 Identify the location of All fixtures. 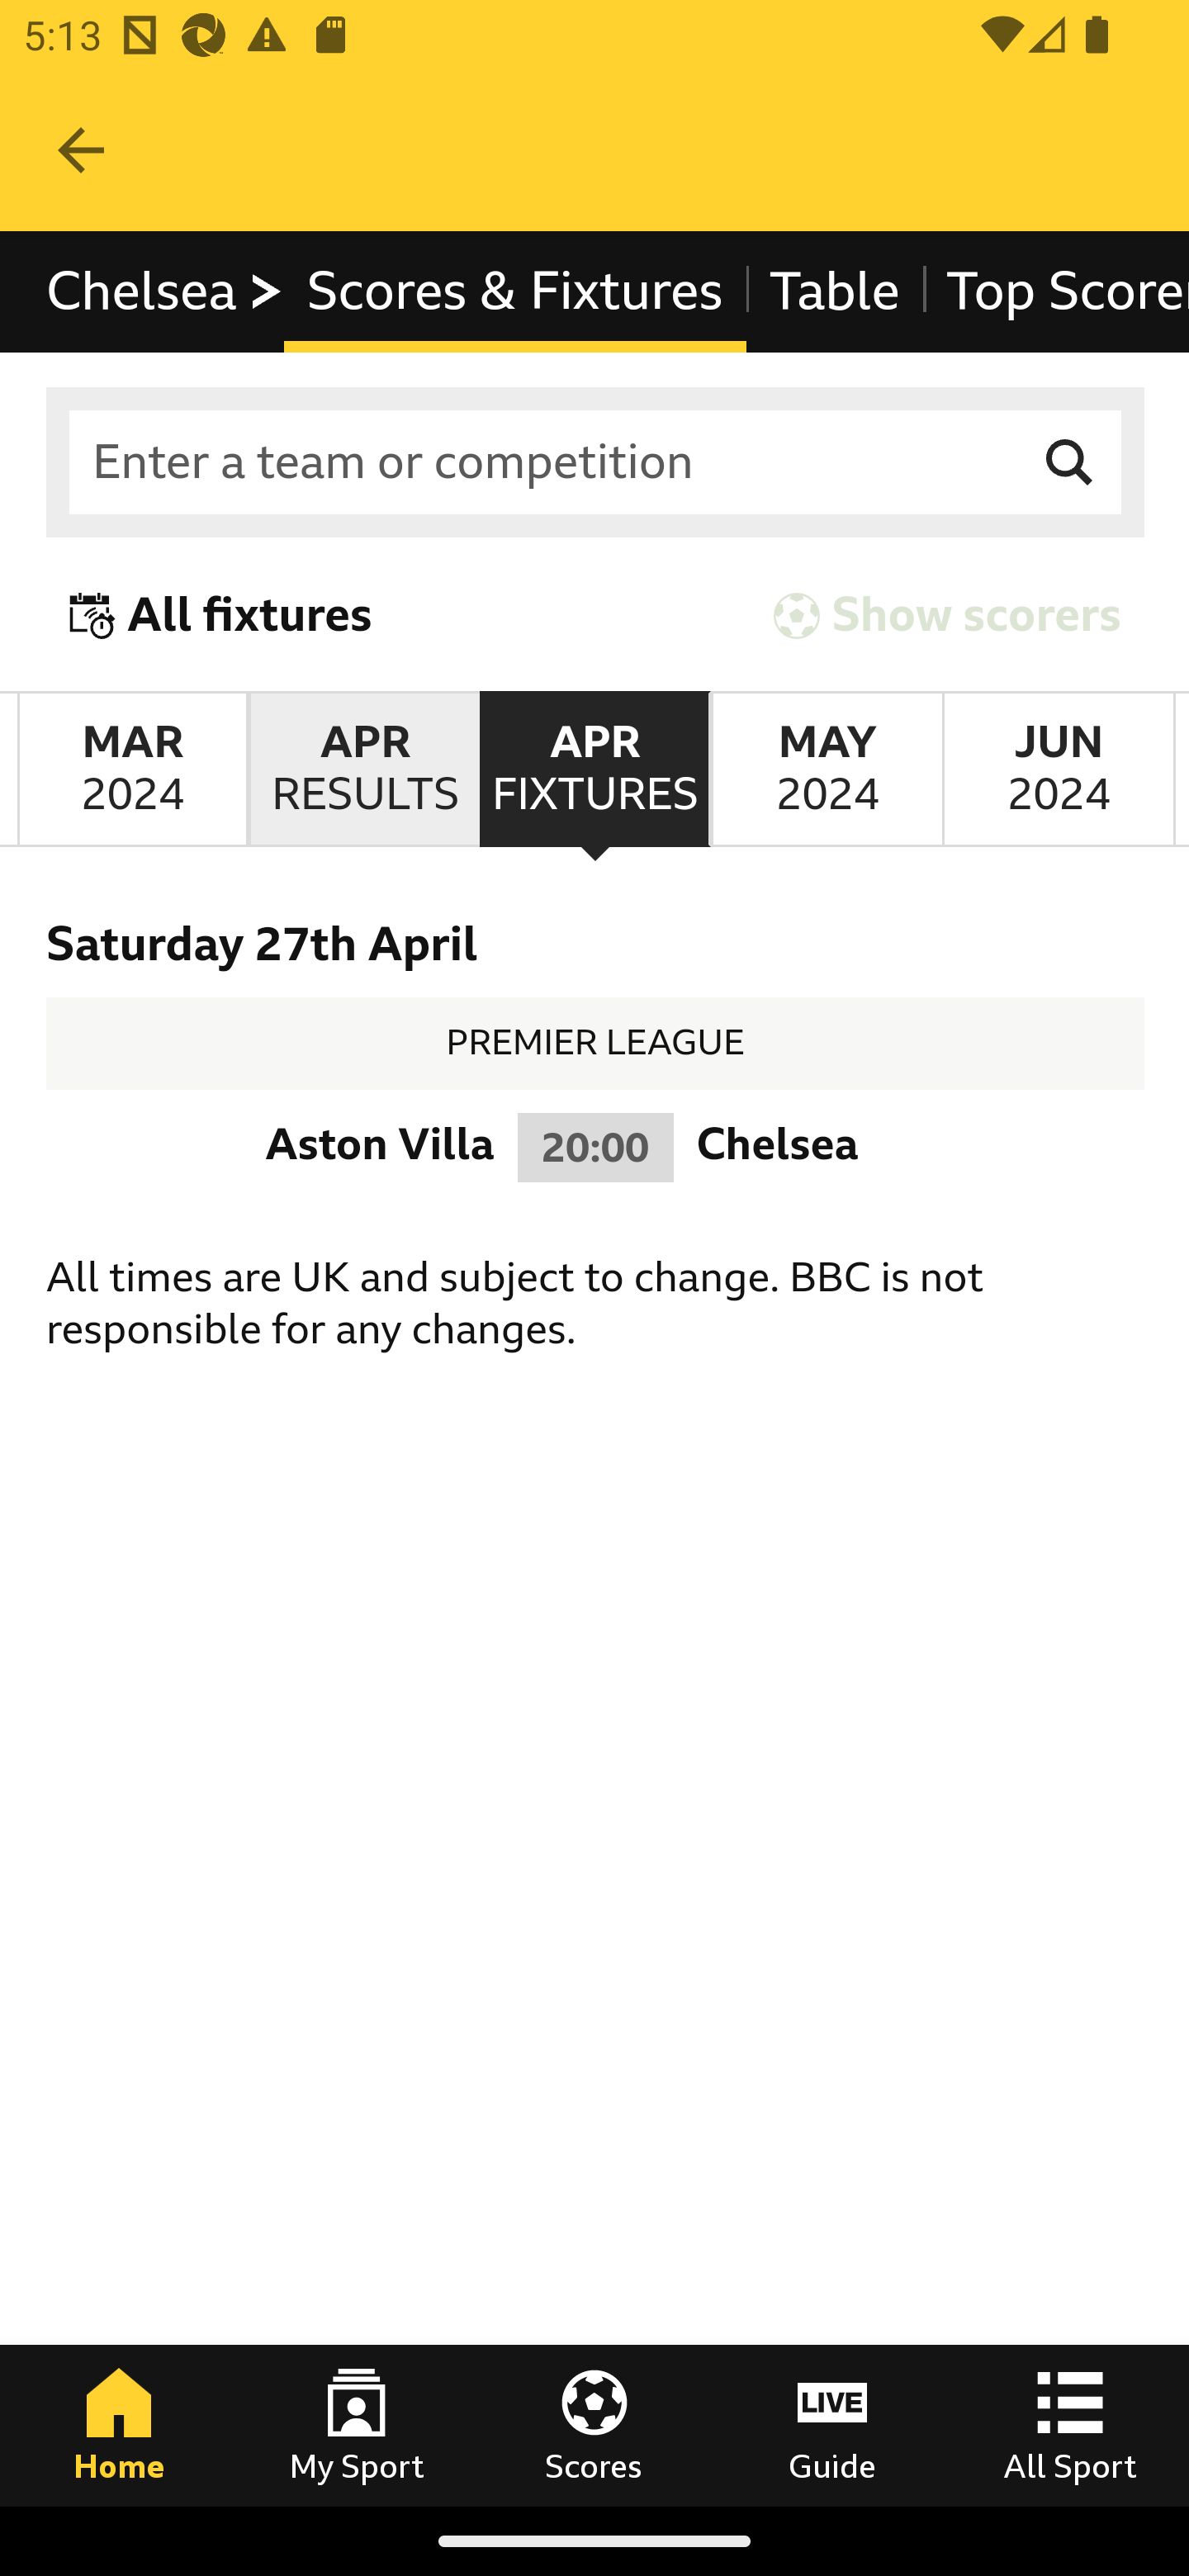
(221, 616).